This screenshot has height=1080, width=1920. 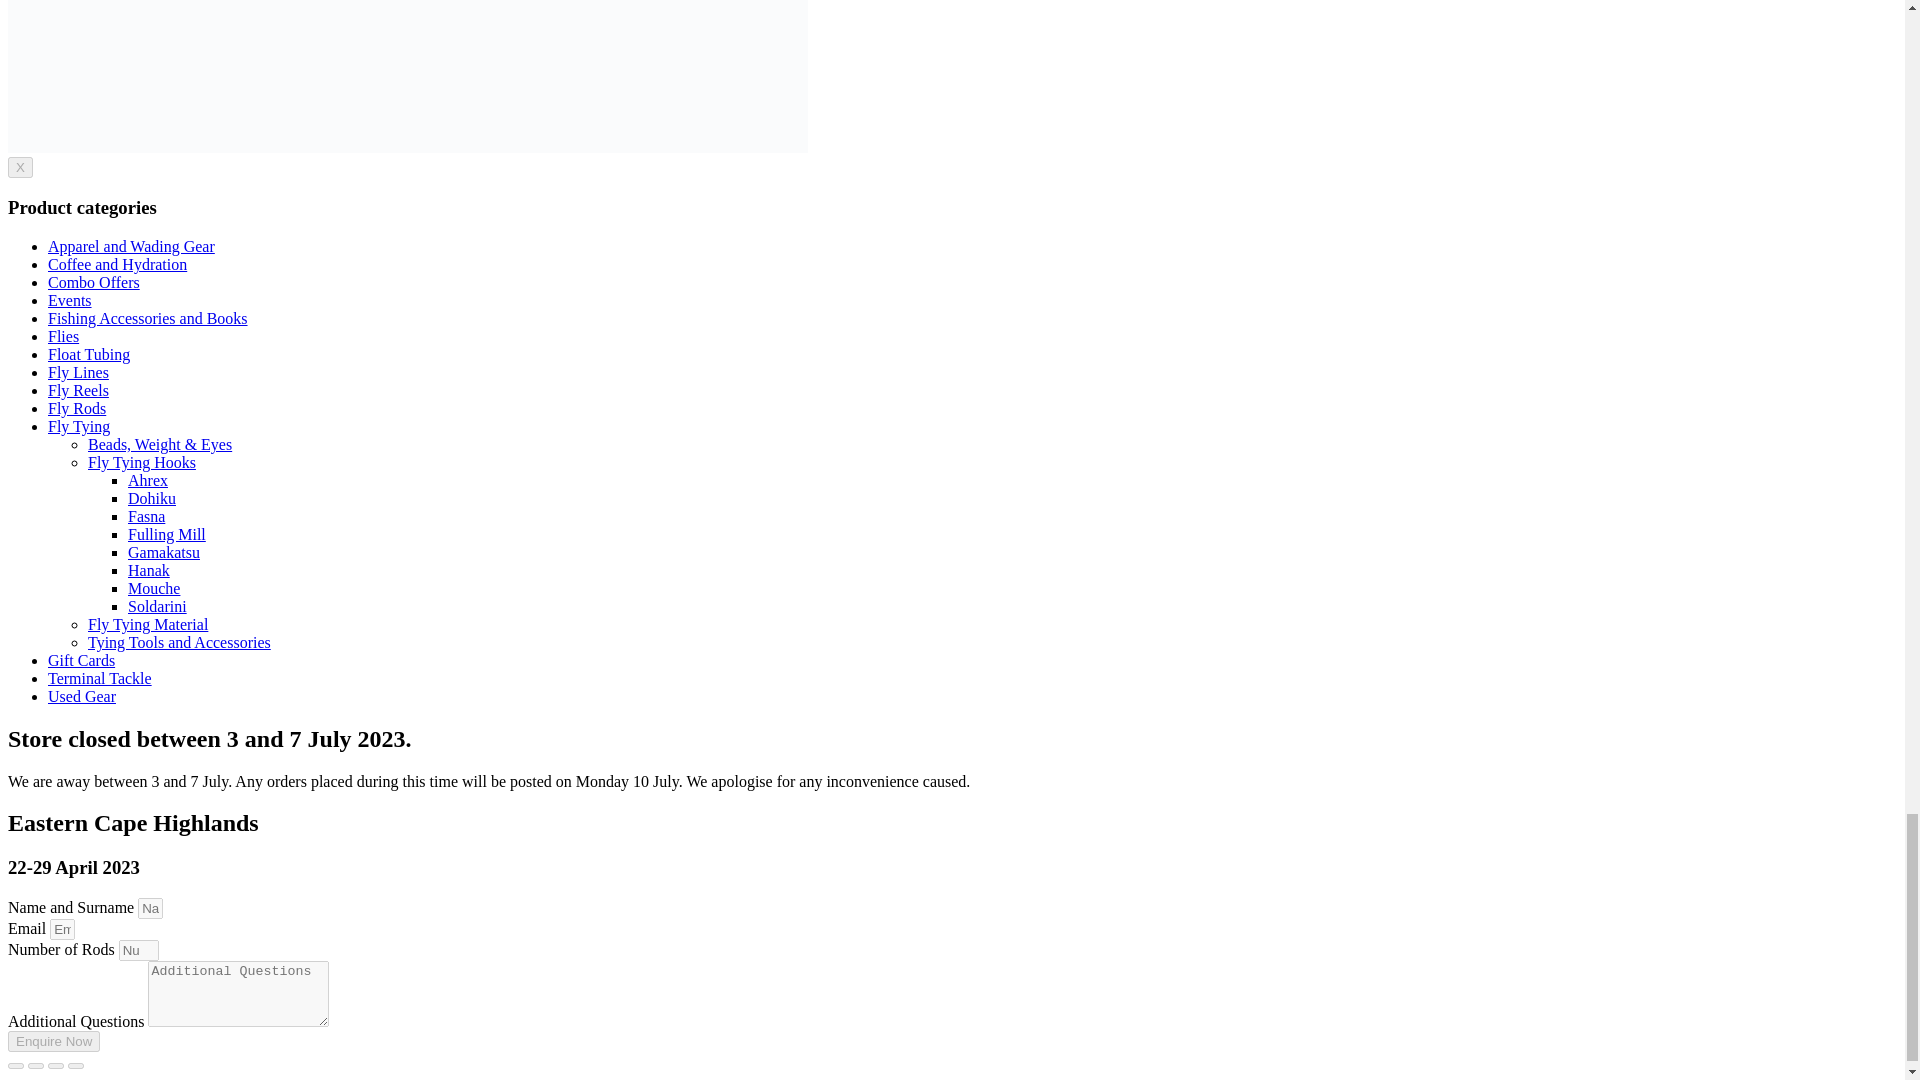 What do you see at coordinates (132, 246) in the screenshot?
I see `Apparel and Wading Gear` at bounding box center [132, 246].